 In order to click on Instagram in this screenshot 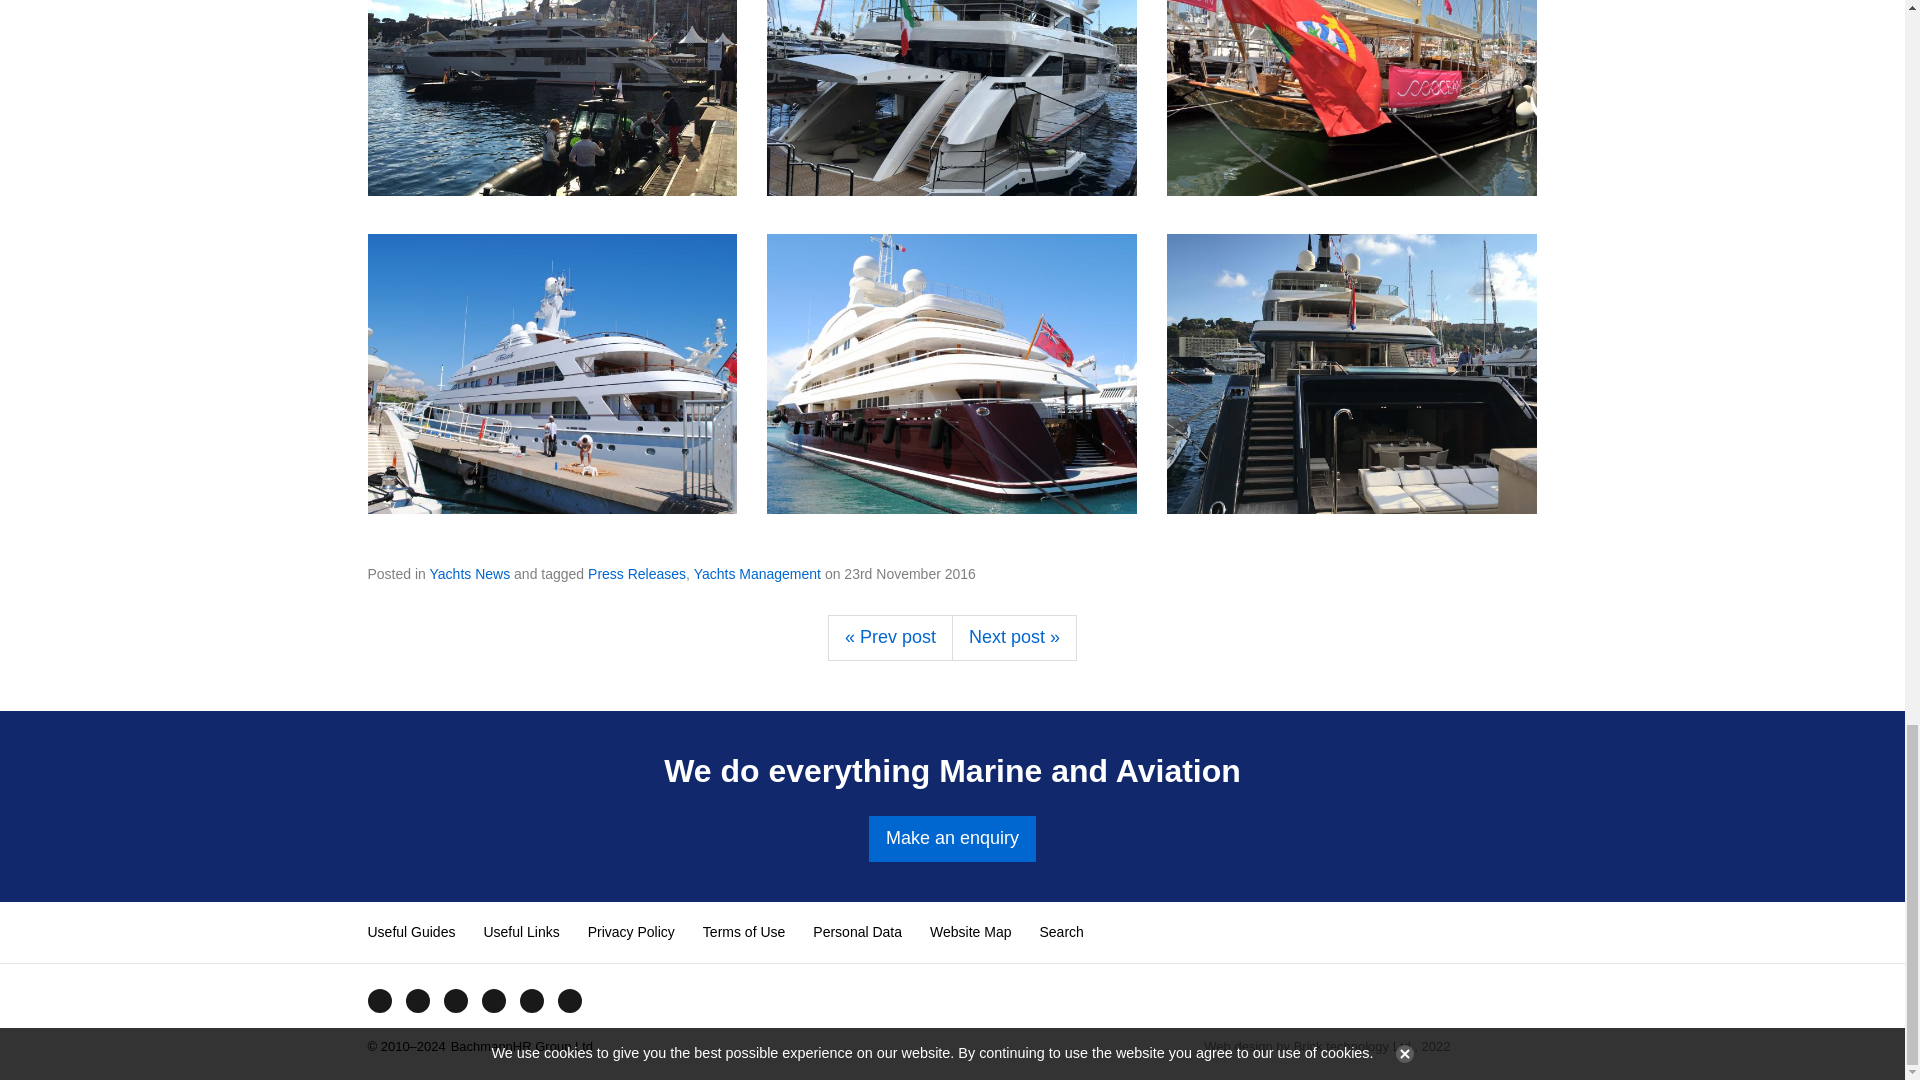, I will do `click(493, 1000)`.